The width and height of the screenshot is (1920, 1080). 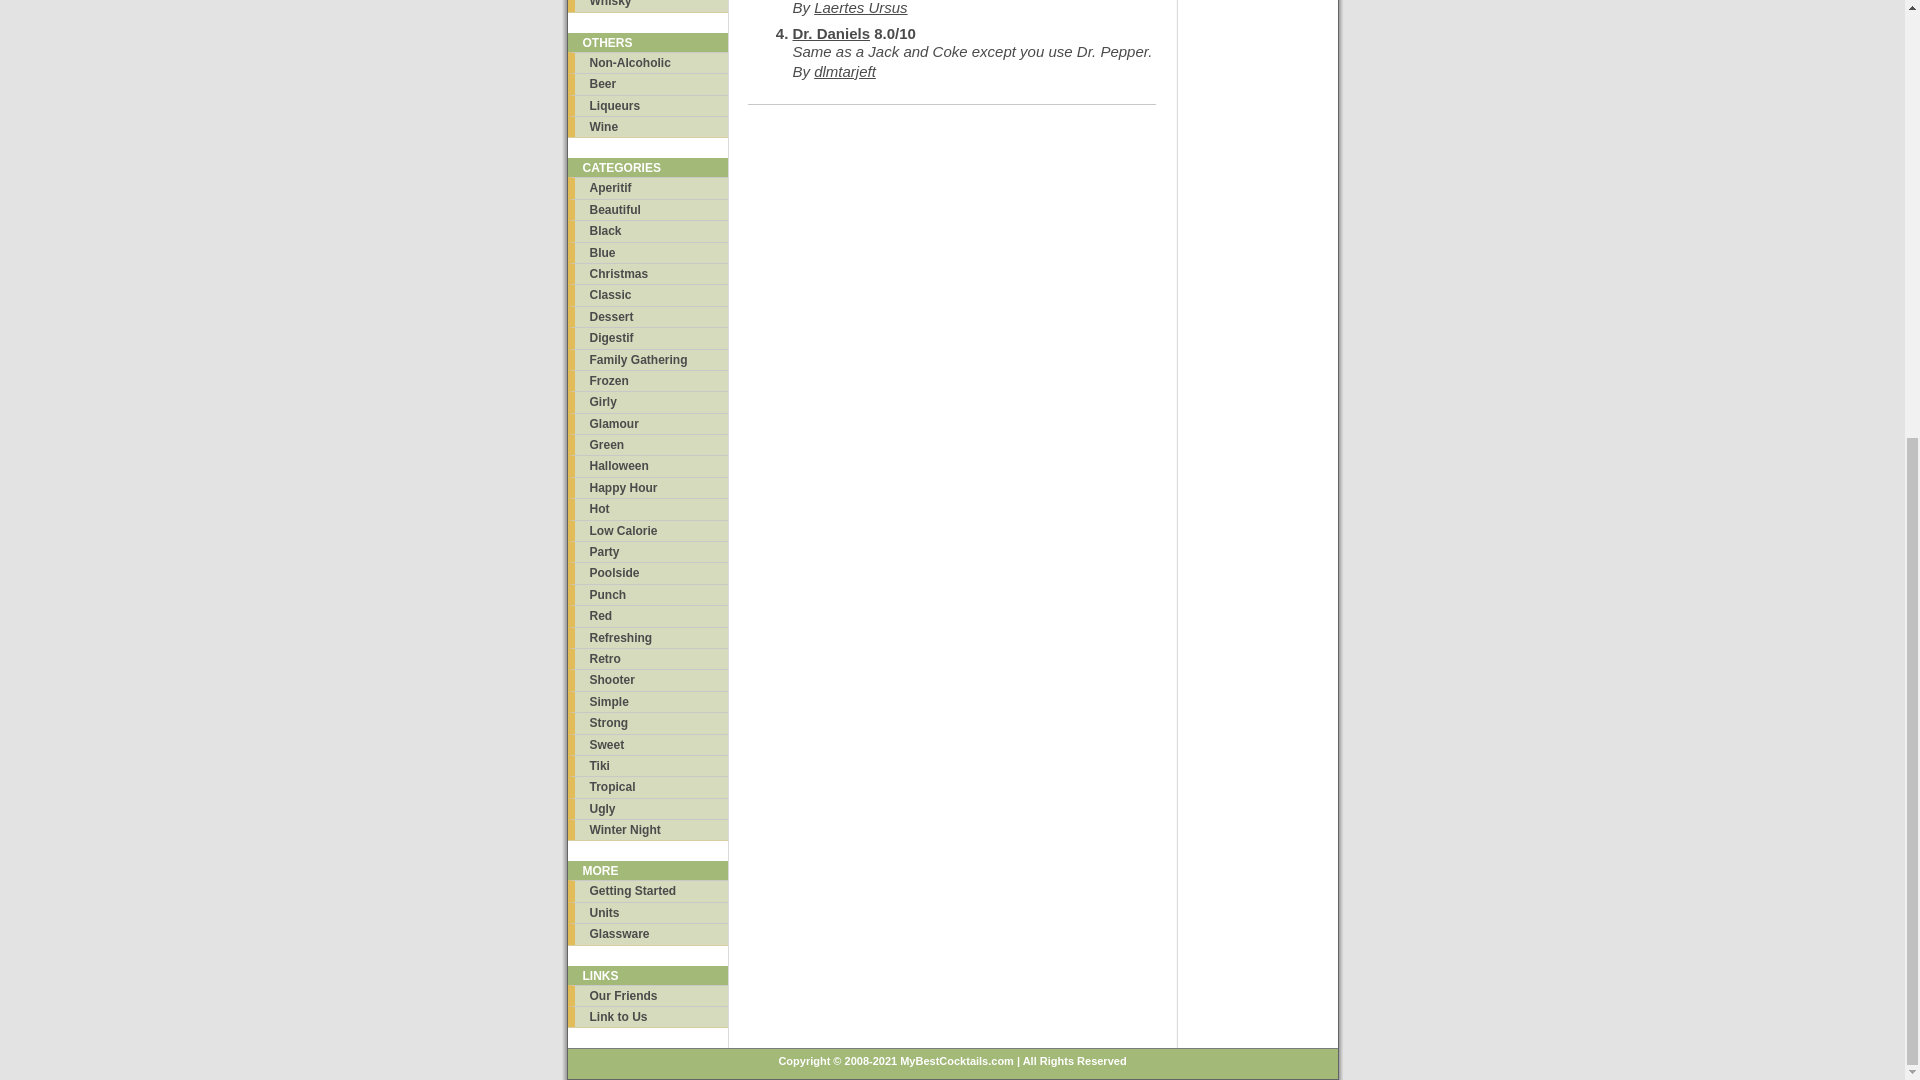 I want to click on Black, so click(x=648, y=230).